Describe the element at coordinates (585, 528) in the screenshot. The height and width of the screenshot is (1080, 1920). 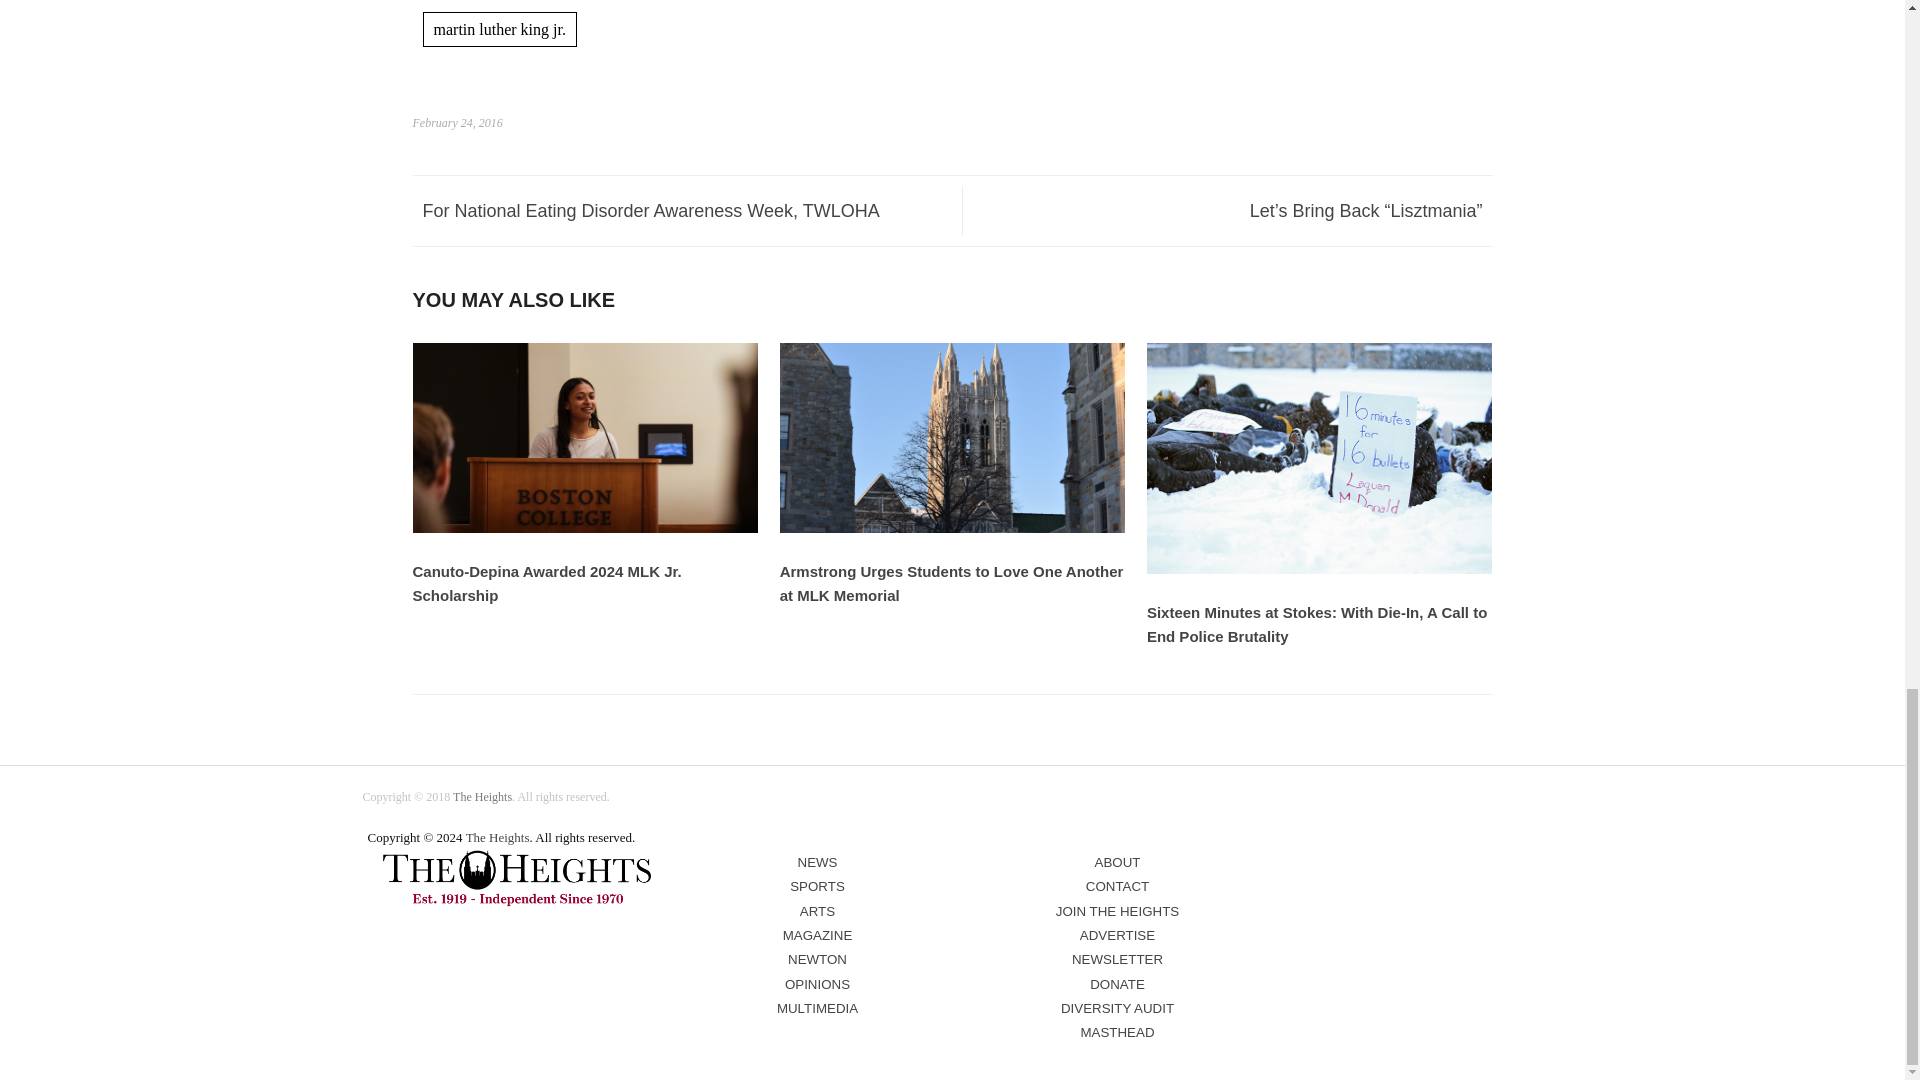
I see `Canuto-Depina Awarded 2024 MLK Jr. Scholarship` at that location.